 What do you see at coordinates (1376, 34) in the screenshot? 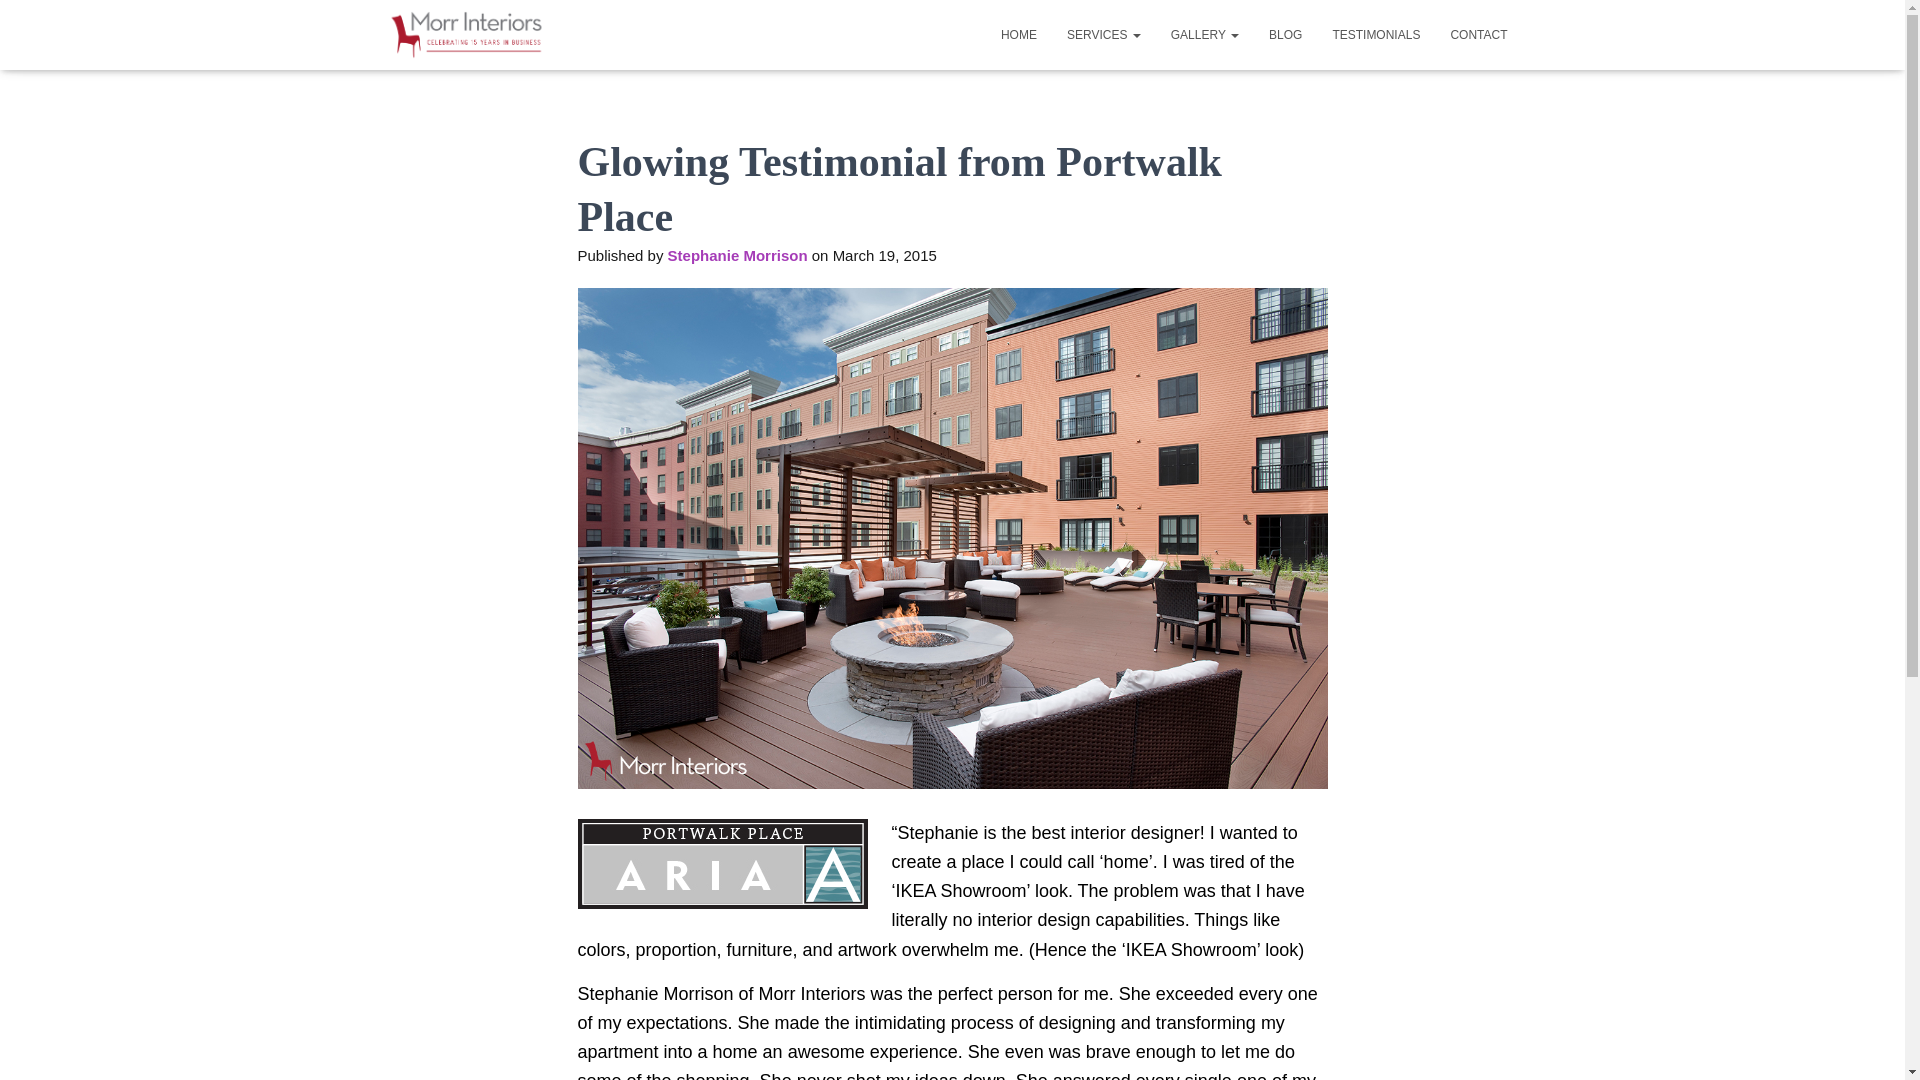
I see `TESTIMONIALS` at bounding box center [1376, 34].